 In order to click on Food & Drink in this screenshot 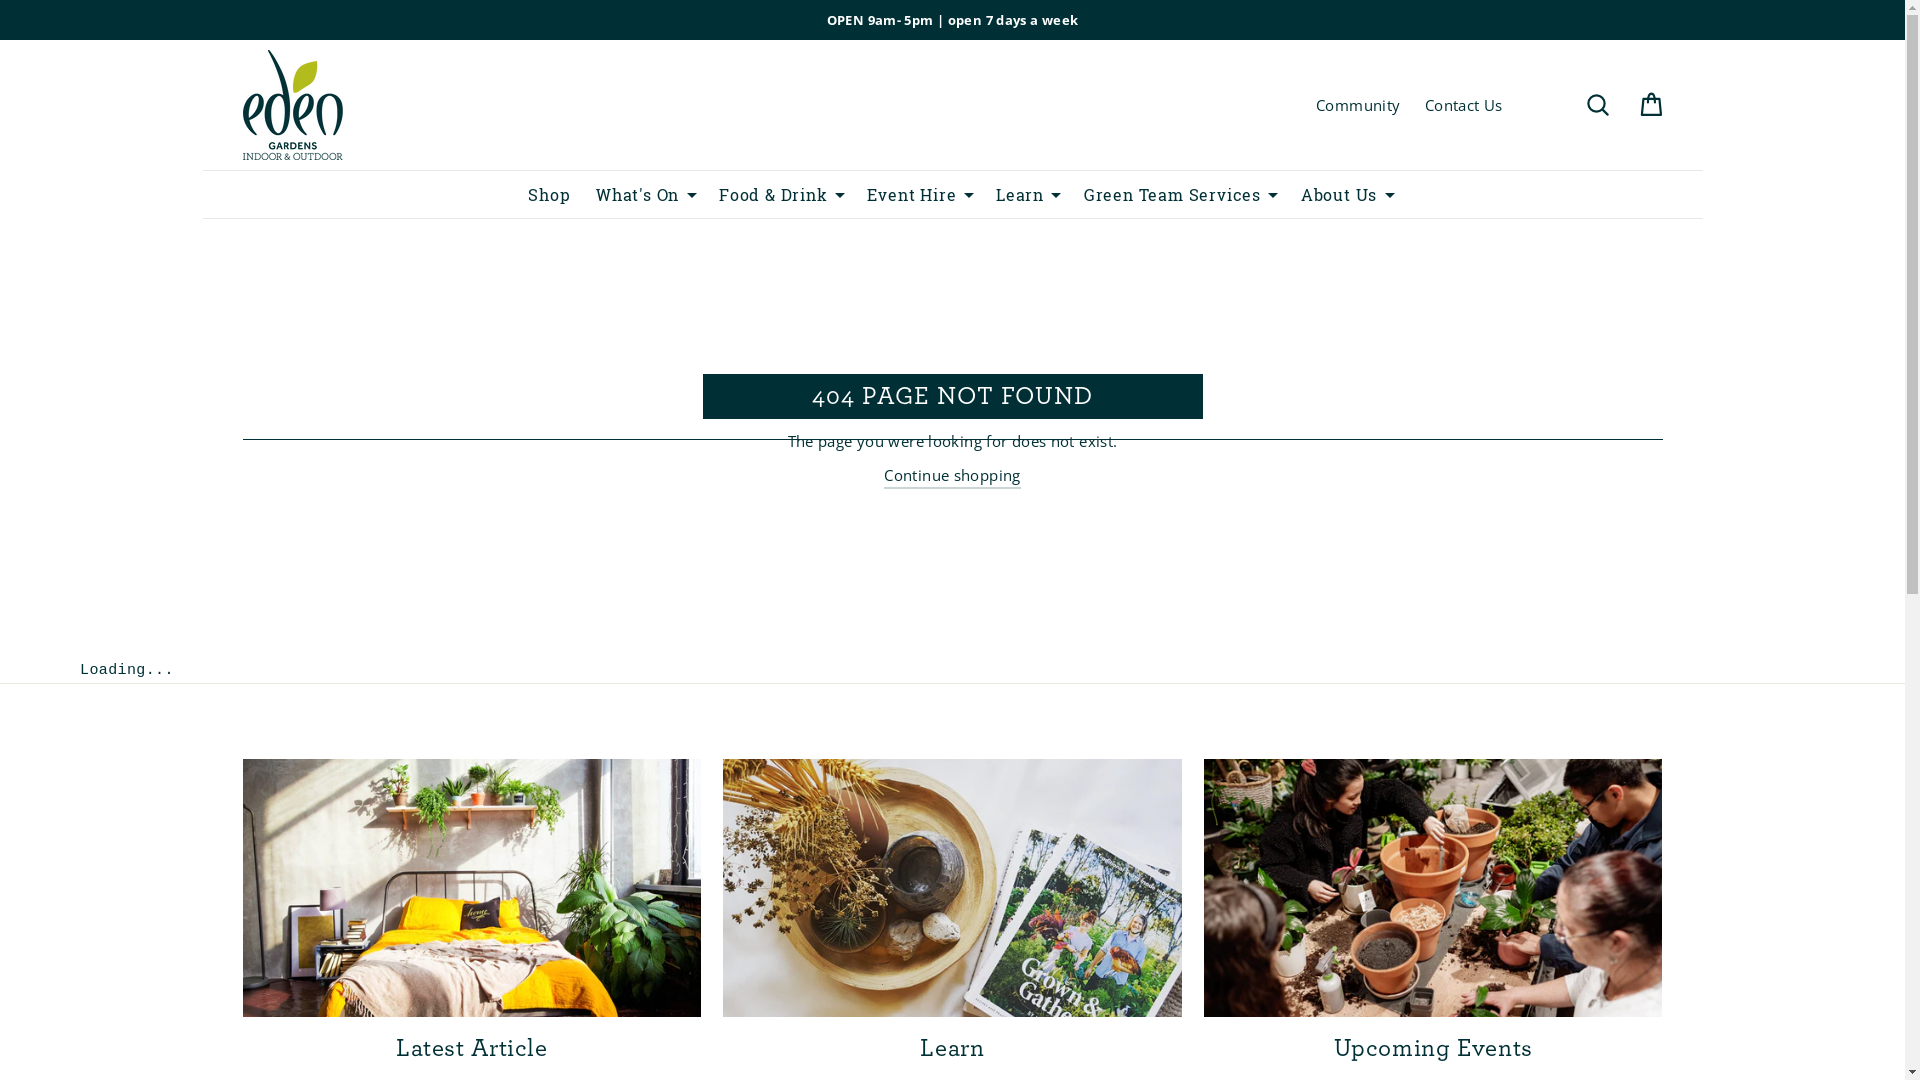, I will do `click(766, 194)`.